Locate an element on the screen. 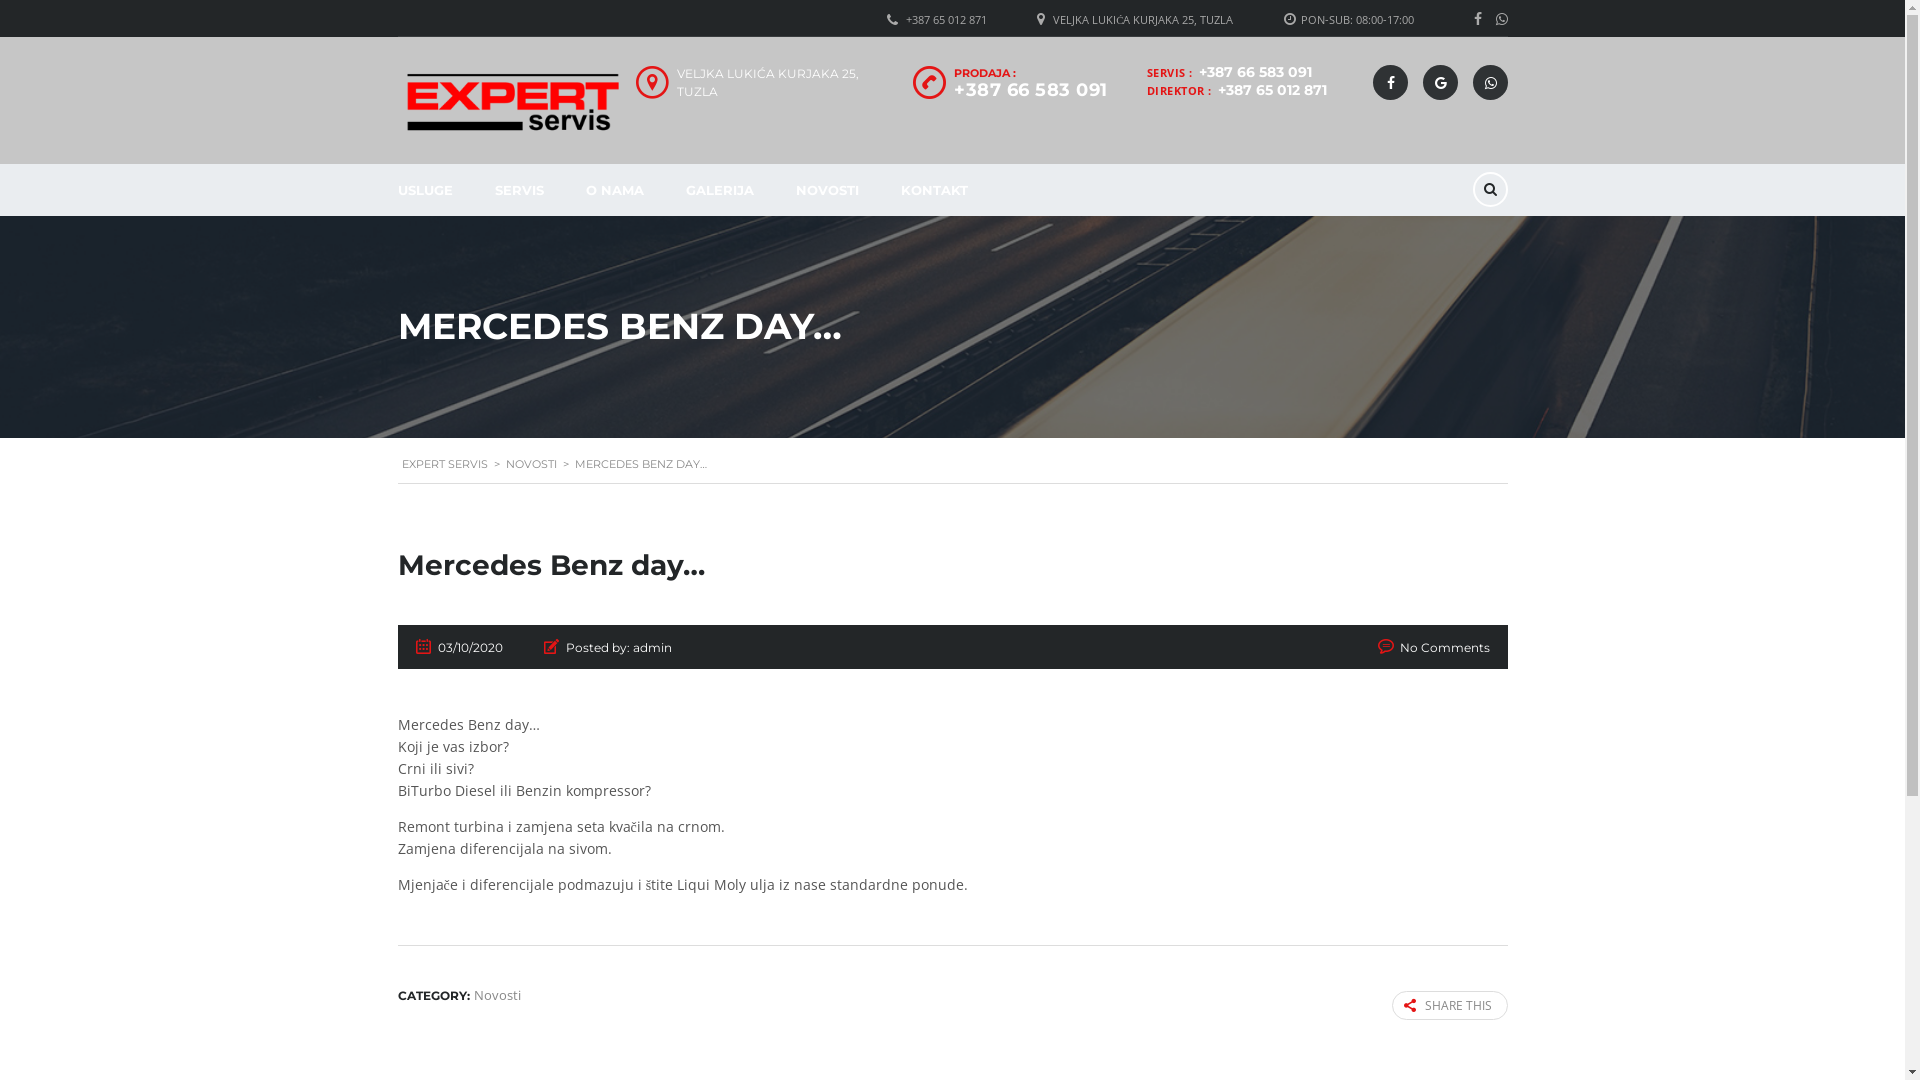 Image resolution: width=1920 pixels, height=1080 pixels. No Comments is located at coordinates (1445, 648).